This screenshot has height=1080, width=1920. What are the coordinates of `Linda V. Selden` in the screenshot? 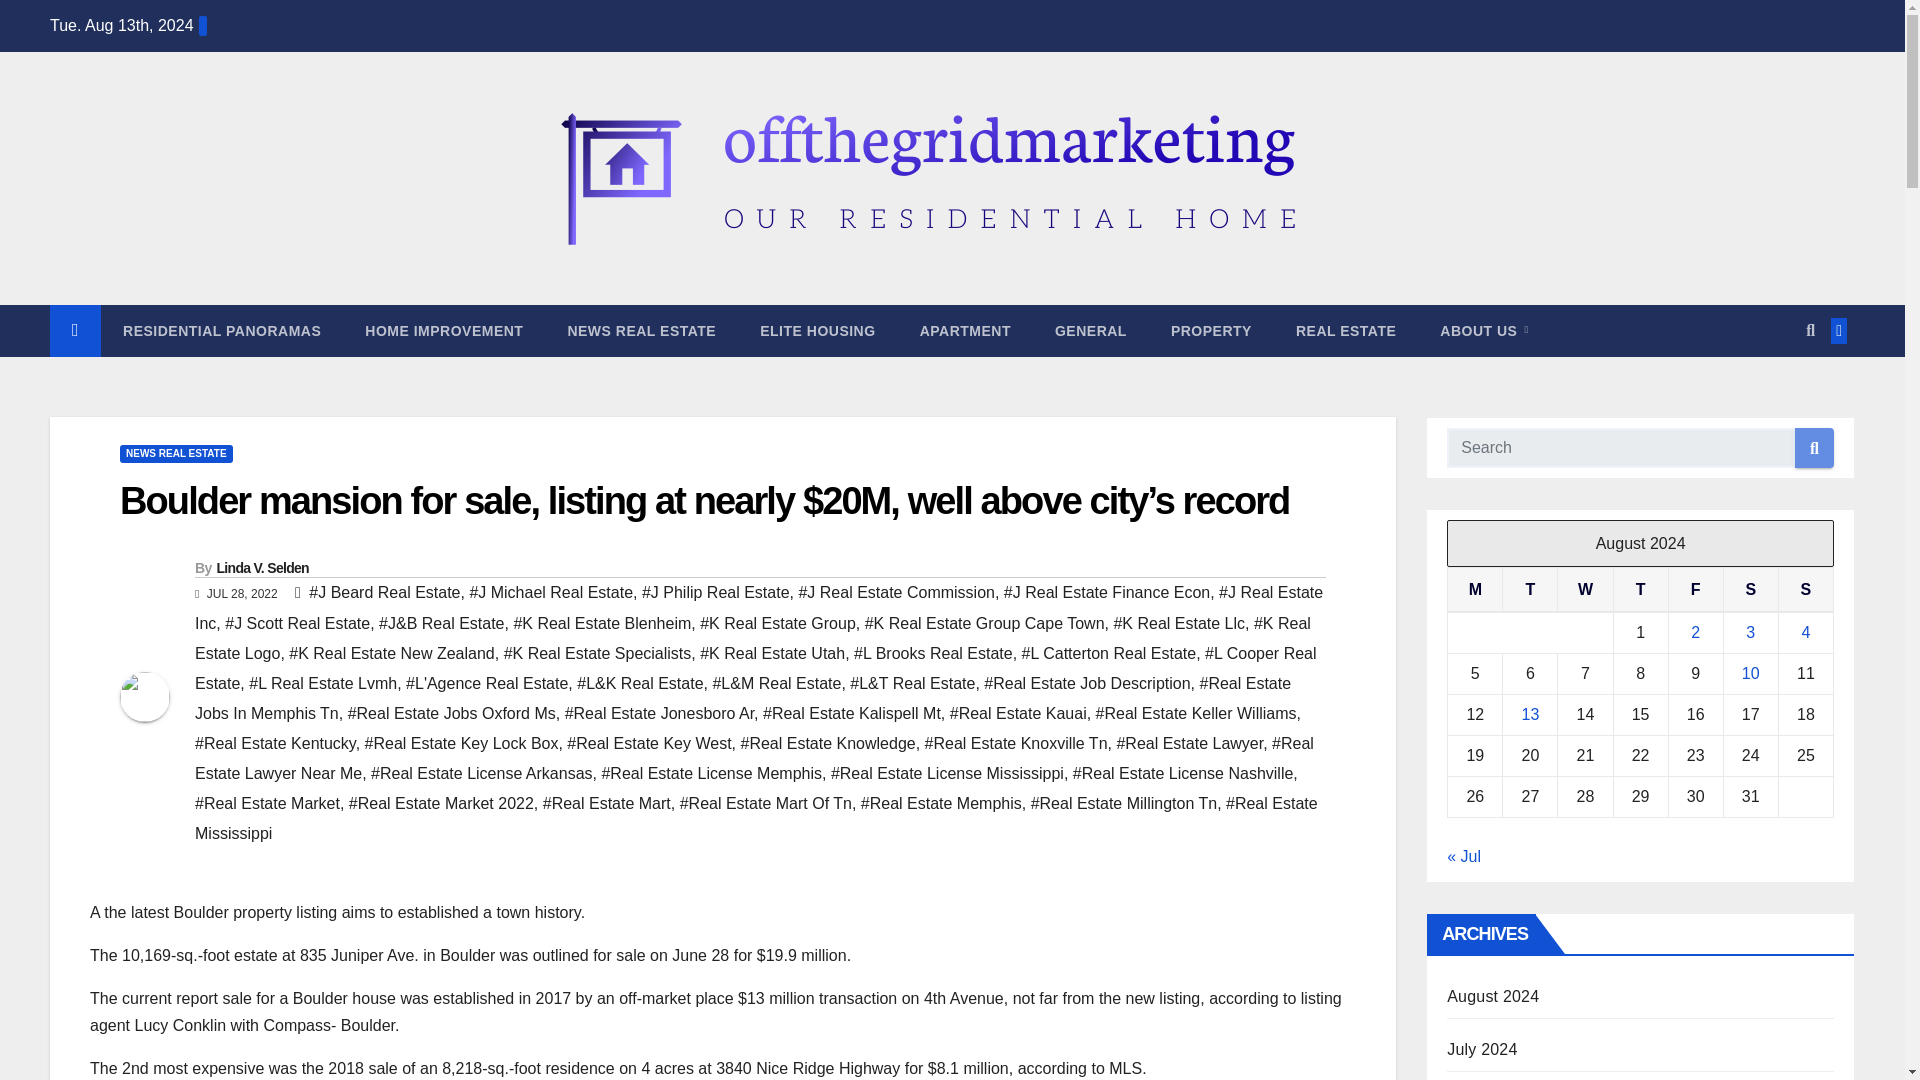 It's located at (261, 568).